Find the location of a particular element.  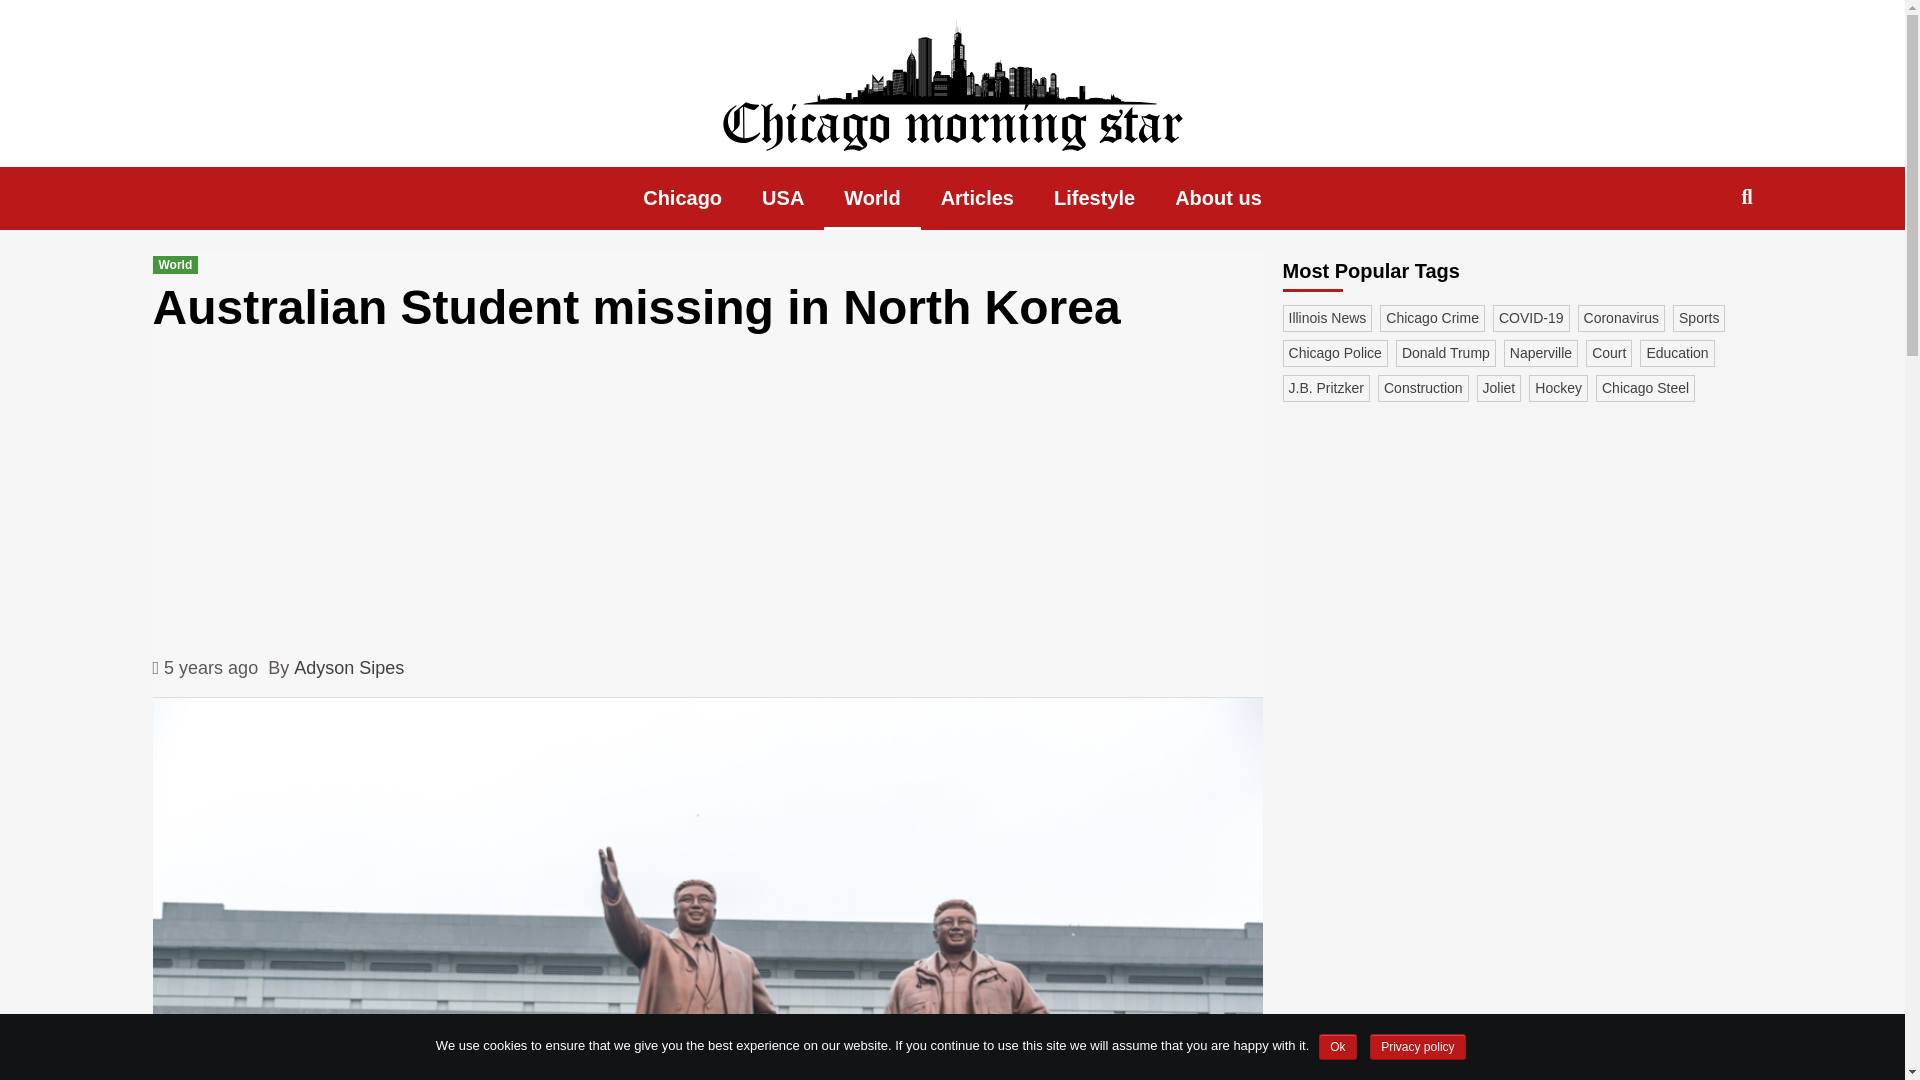

World is located at coordinates (174, 264).